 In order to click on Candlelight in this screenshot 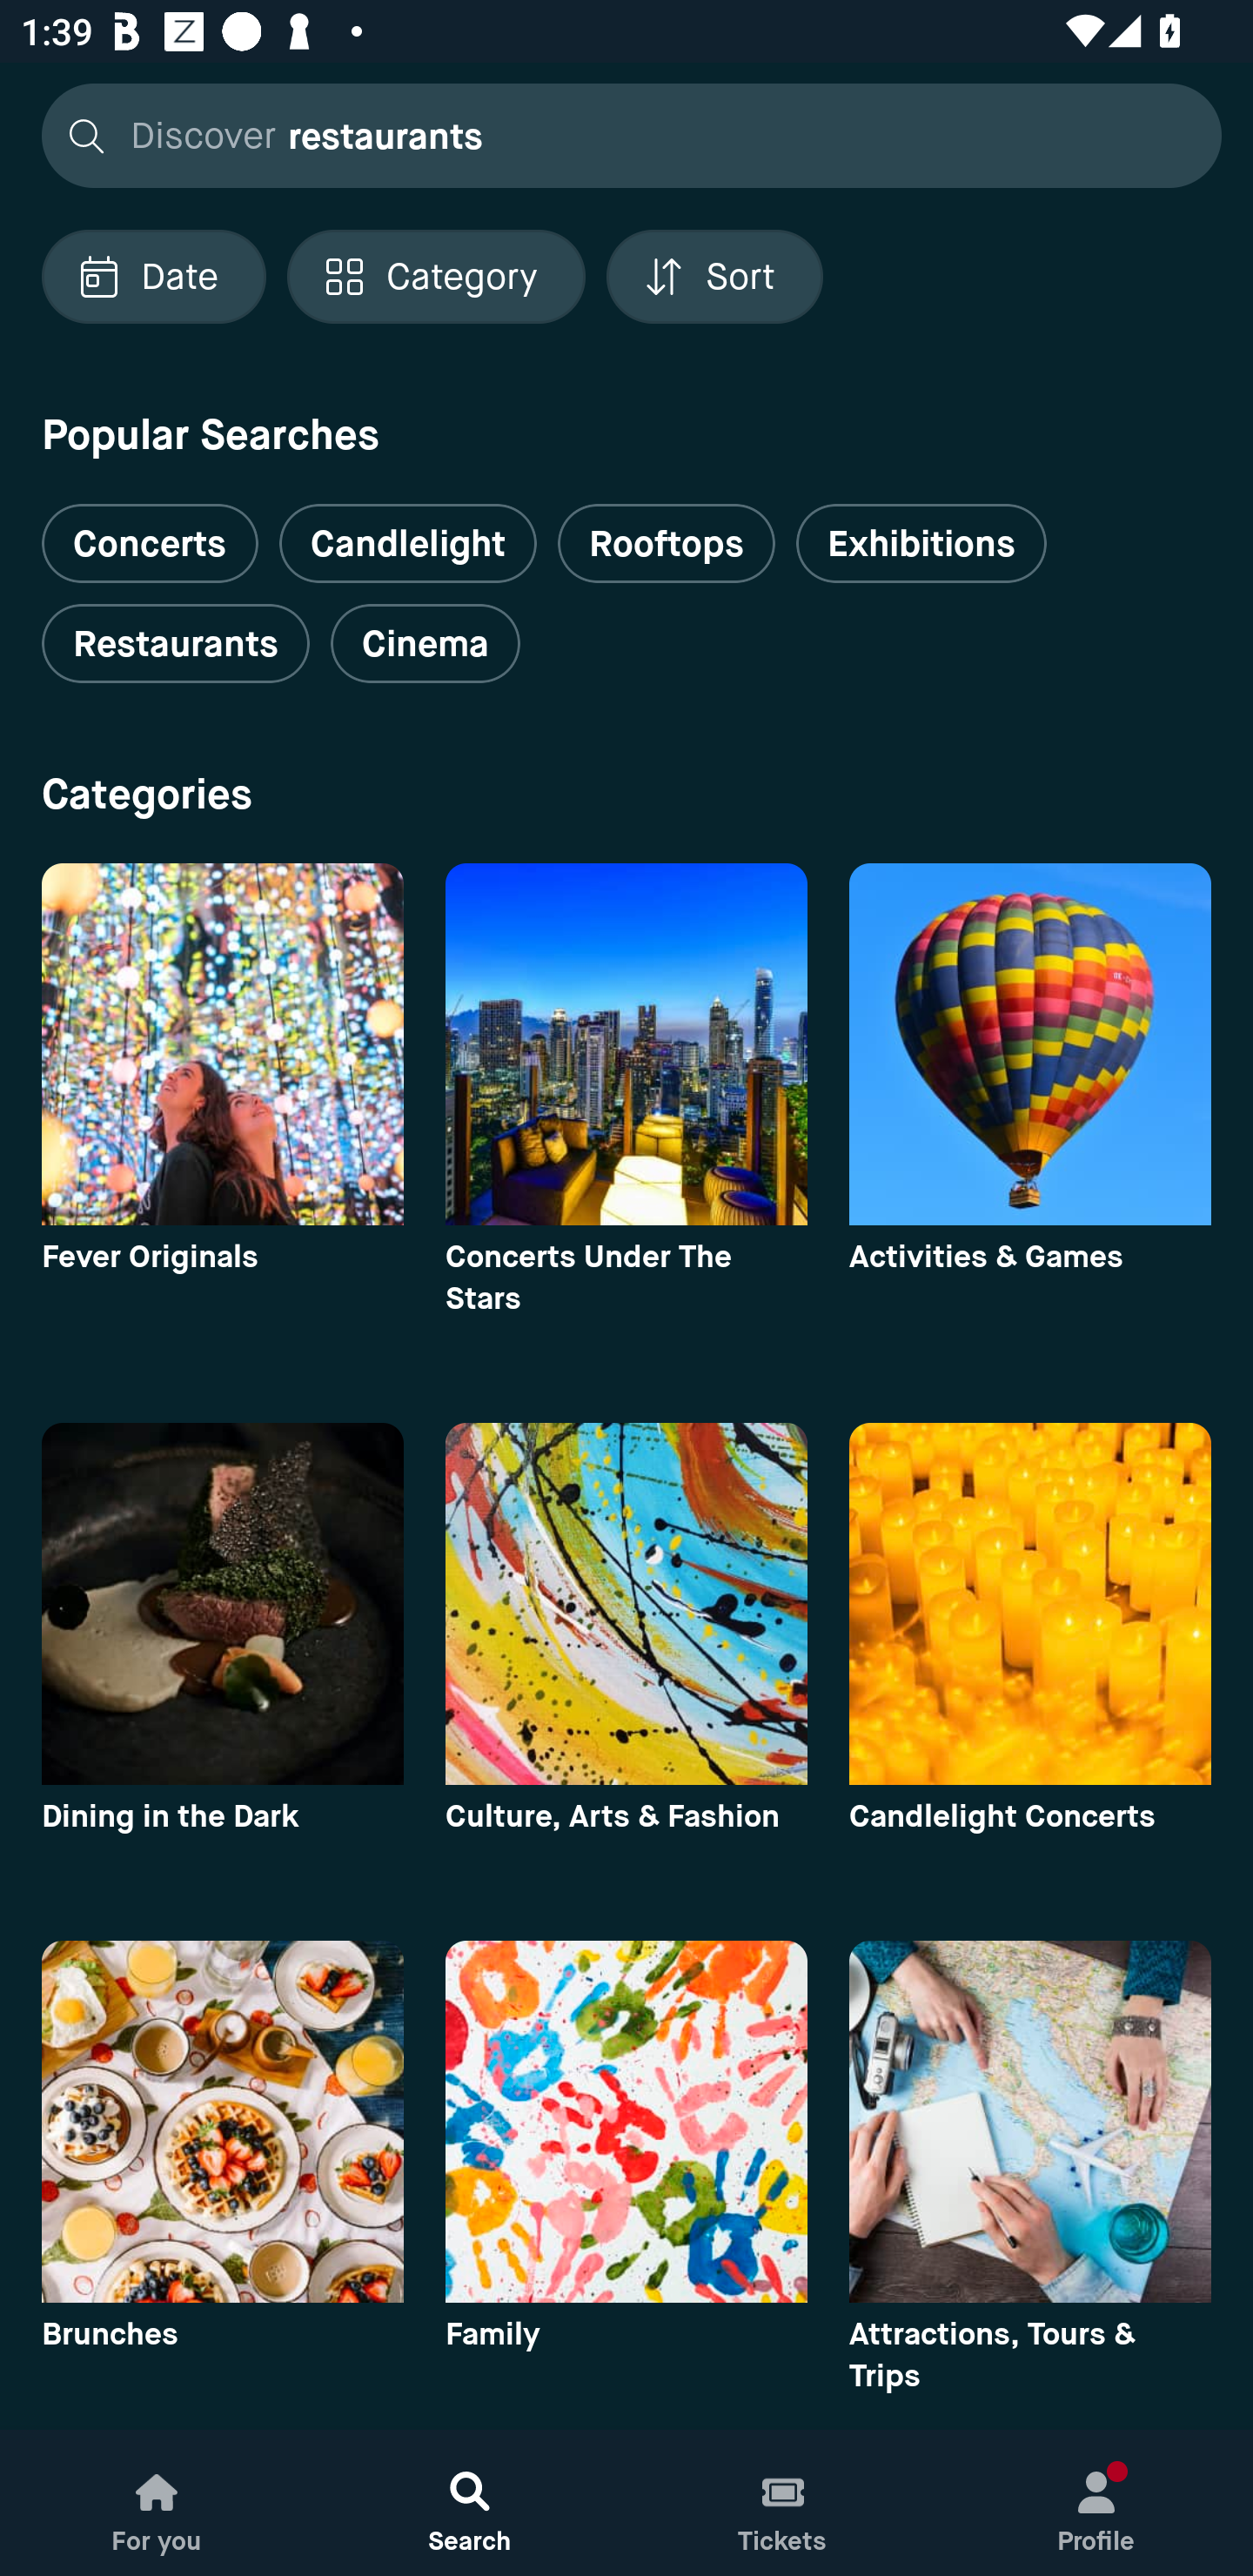, I will do `click(407, 543)`.